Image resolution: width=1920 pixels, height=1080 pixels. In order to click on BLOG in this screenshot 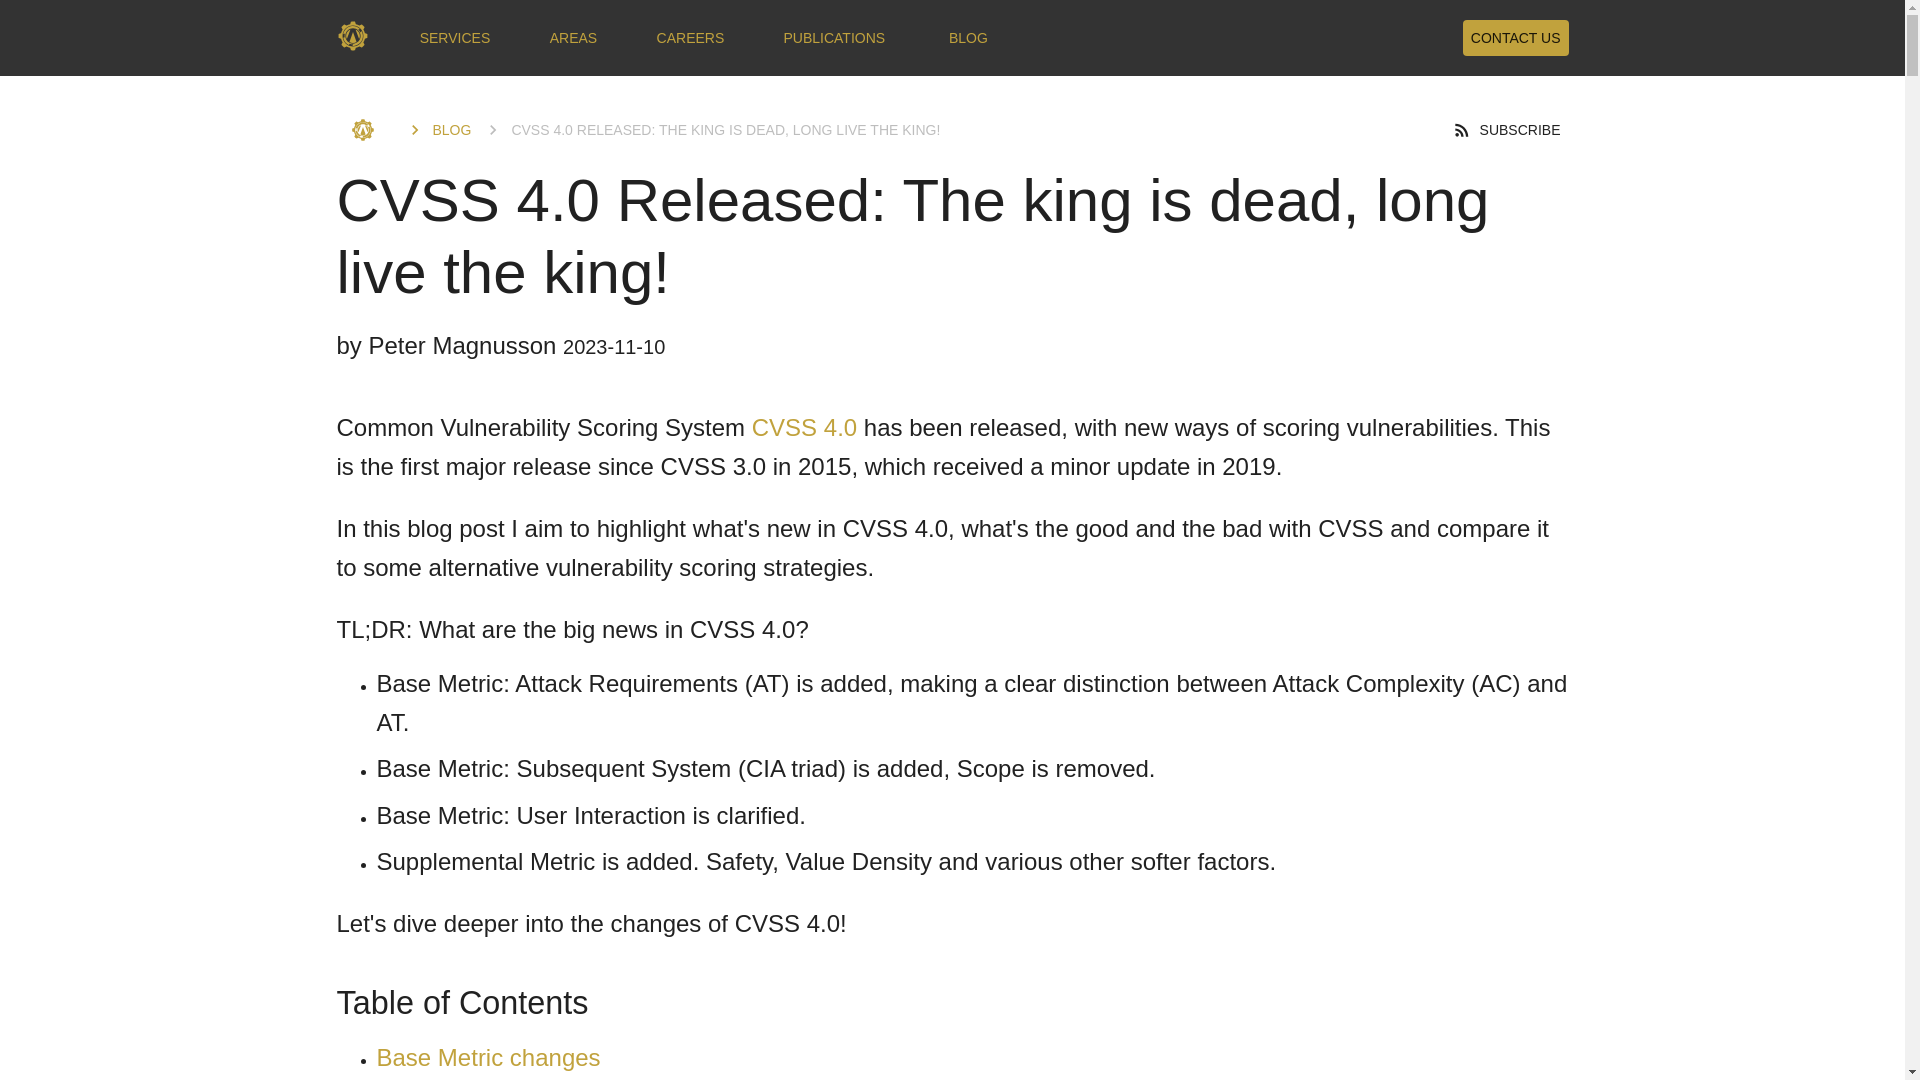, I will do `click(438, 130)`.